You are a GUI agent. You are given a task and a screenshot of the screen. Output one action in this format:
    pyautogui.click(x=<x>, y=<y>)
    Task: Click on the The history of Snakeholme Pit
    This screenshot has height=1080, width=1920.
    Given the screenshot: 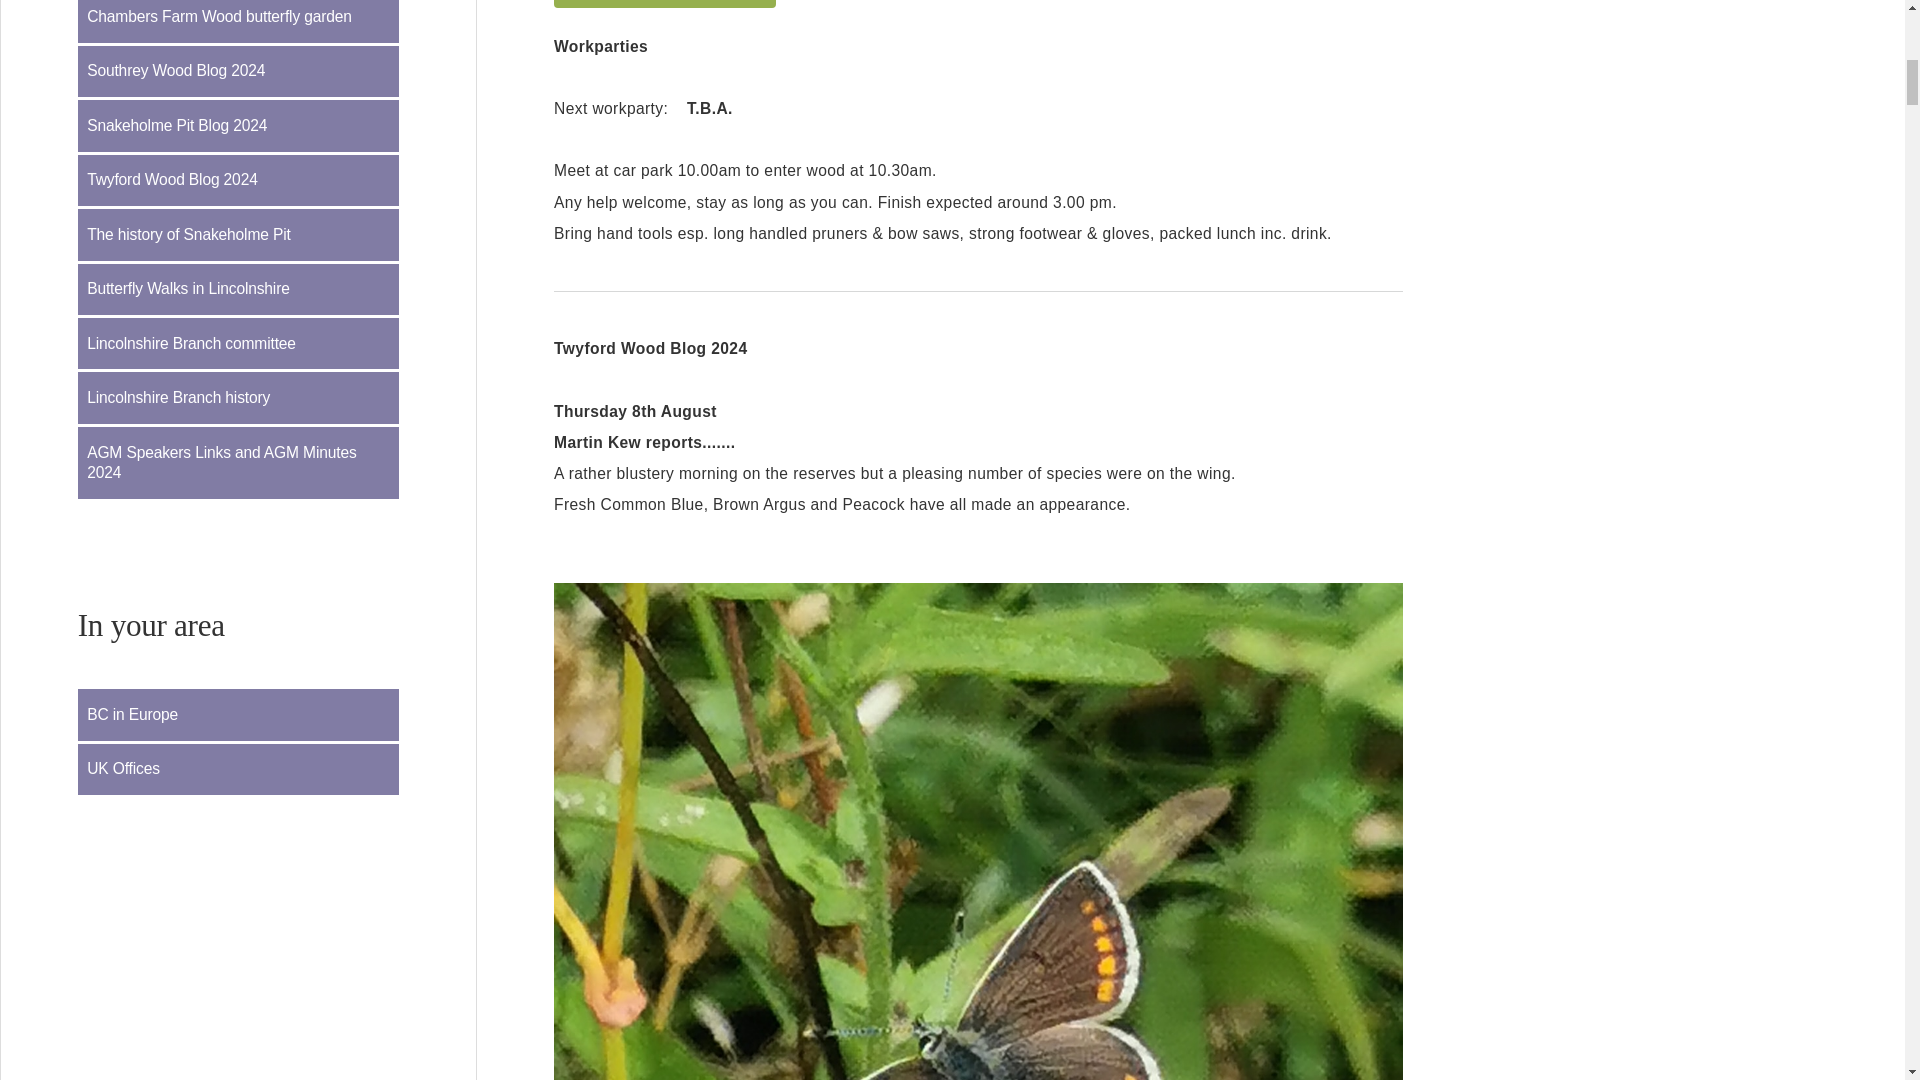 What is the action you would take?
    pyautogui.click(x=238, y=234)
    